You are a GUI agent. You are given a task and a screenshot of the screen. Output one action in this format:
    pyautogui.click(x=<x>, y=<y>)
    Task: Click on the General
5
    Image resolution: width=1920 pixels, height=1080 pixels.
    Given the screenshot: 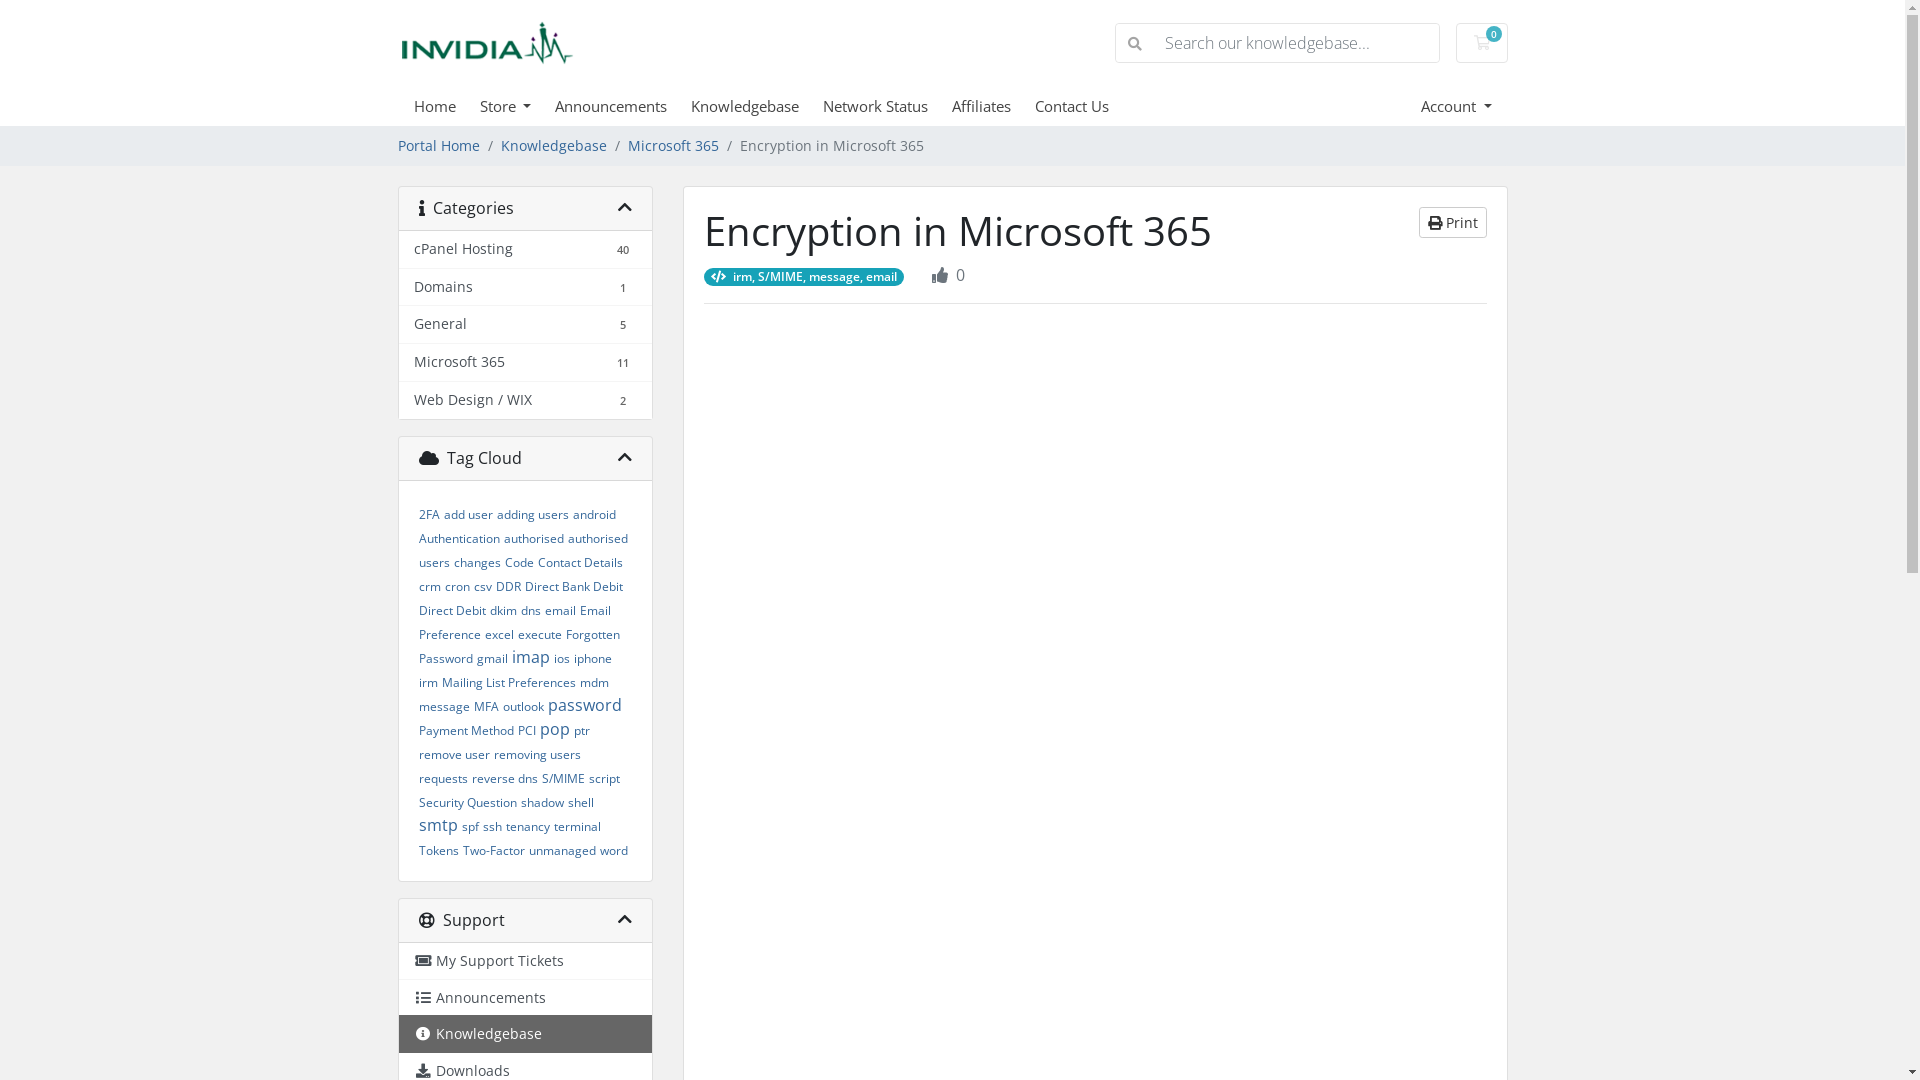 What is the action you would take?
    pyautogui.click(x=524, y=325)
    